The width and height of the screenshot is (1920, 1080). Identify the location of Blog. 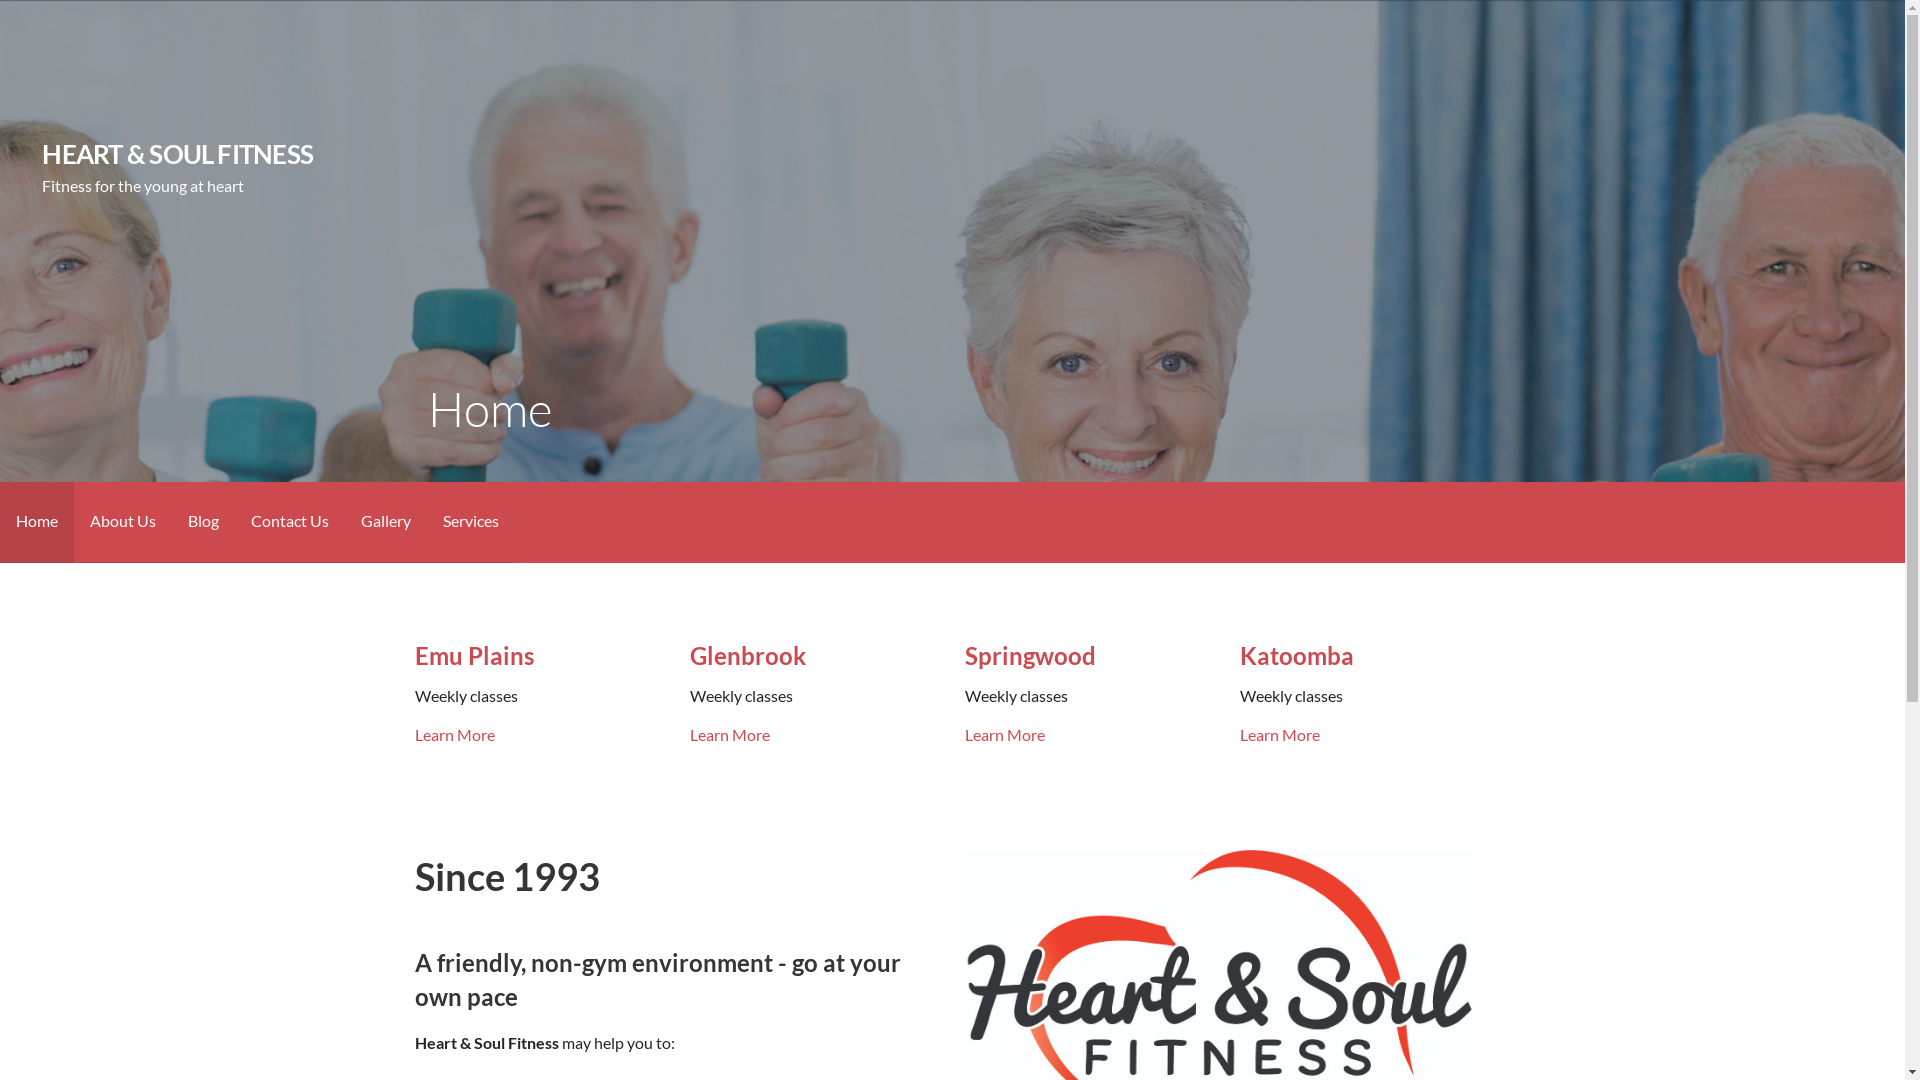
(204, 522).